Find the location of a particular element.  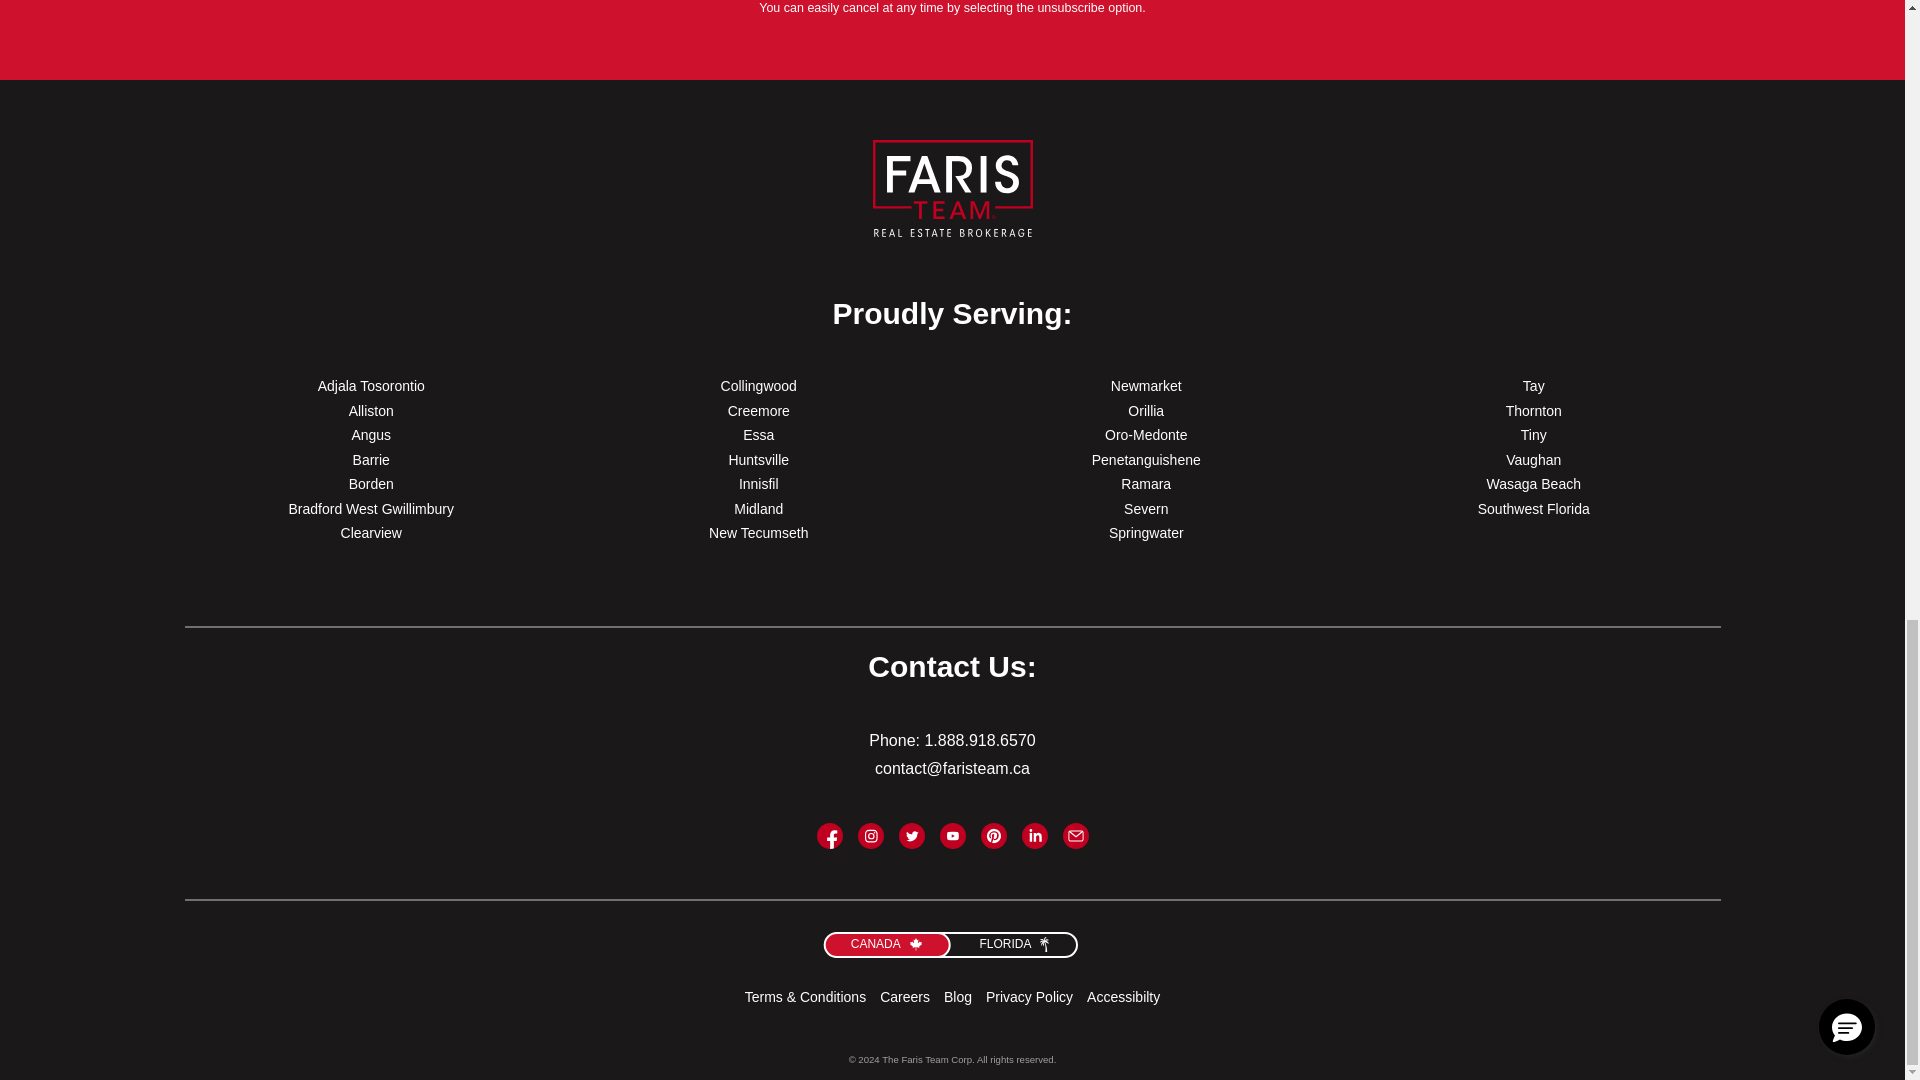

Faris Team on Twitter is located at coordinates (910, 835).